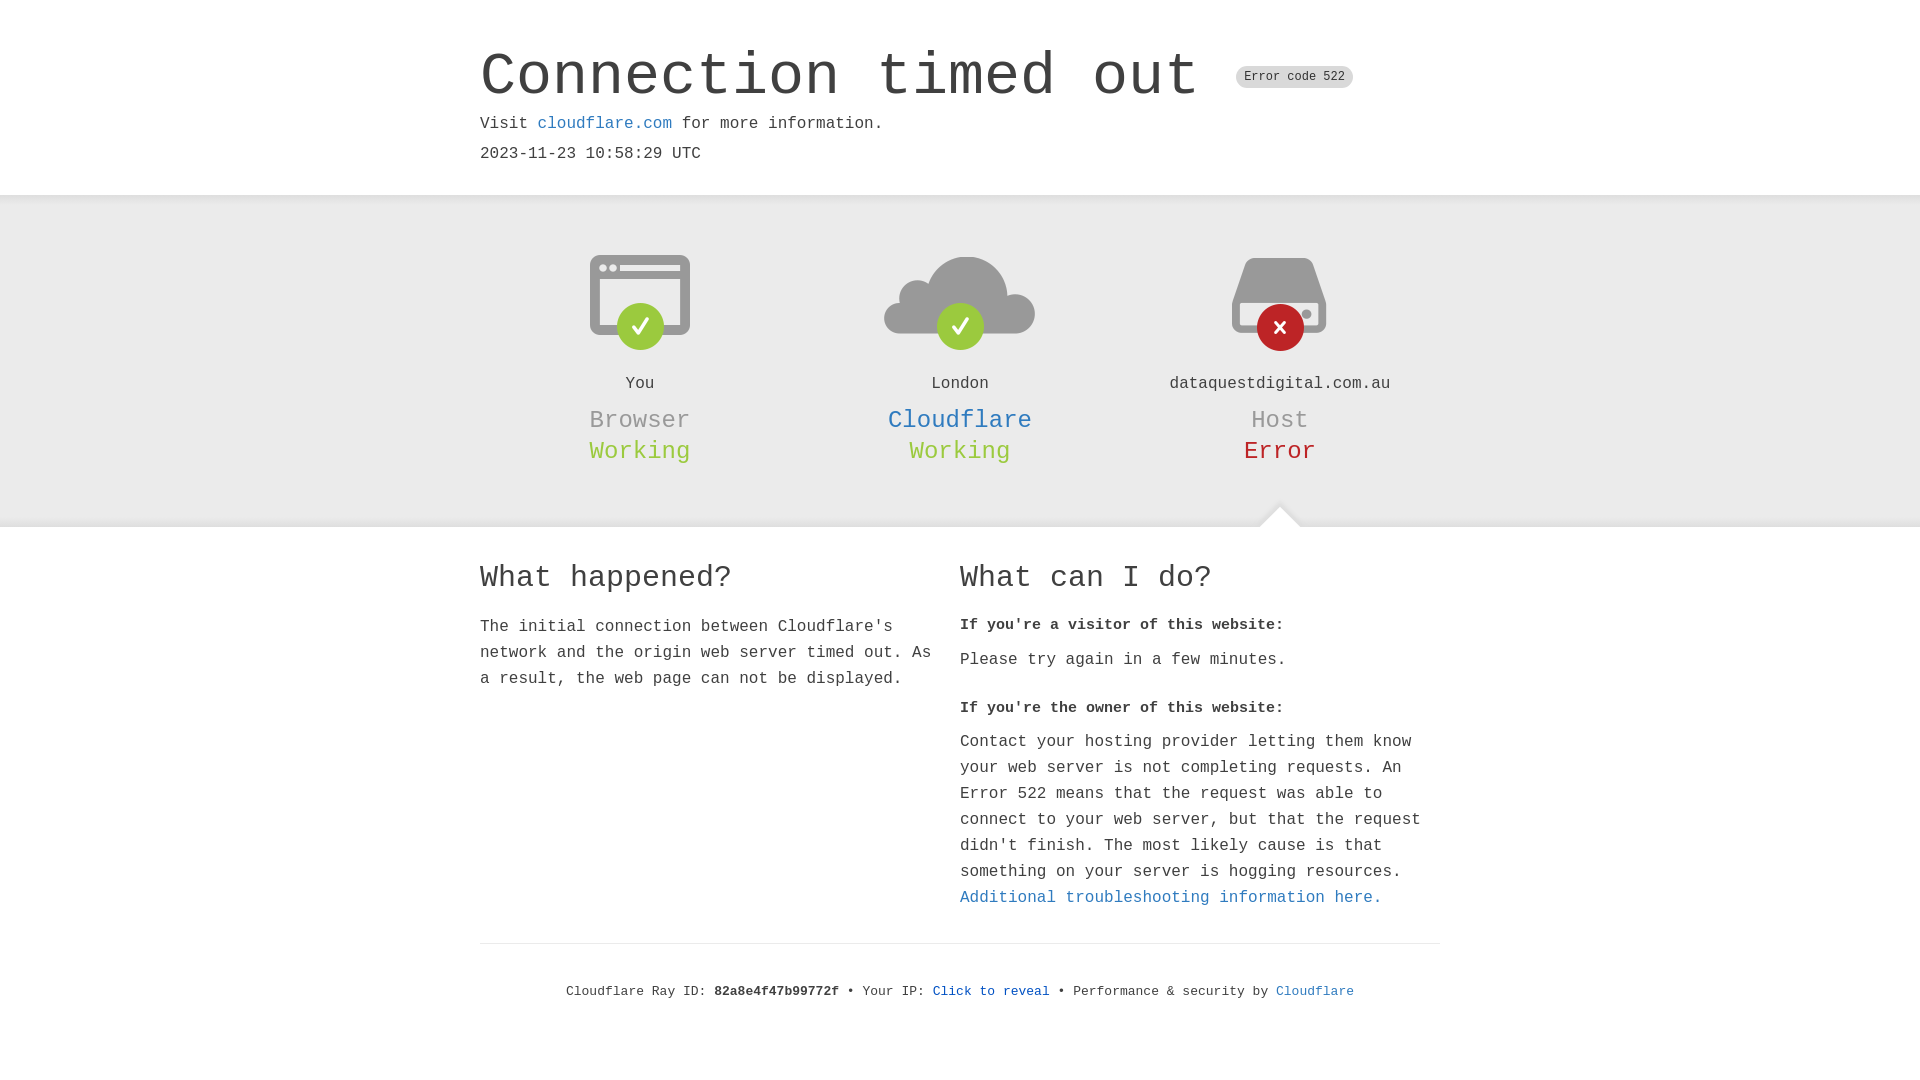 The height and width of the screenshot is (1080, 1920). Describe the element at coordinates (1171, 898) in the screenshot. I see `Additional troubleshooting information here.` at that location.